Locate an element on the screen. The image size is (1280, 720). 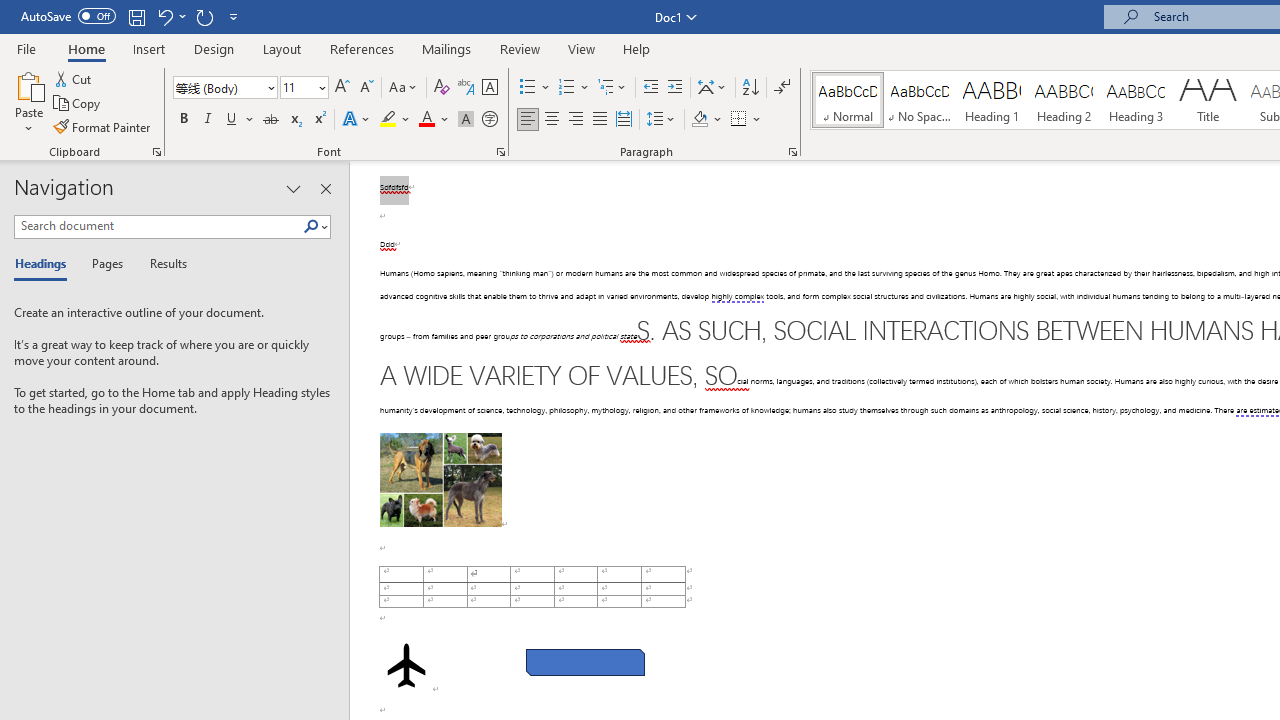
Heading 3 is located at coordinates (1136, 100).